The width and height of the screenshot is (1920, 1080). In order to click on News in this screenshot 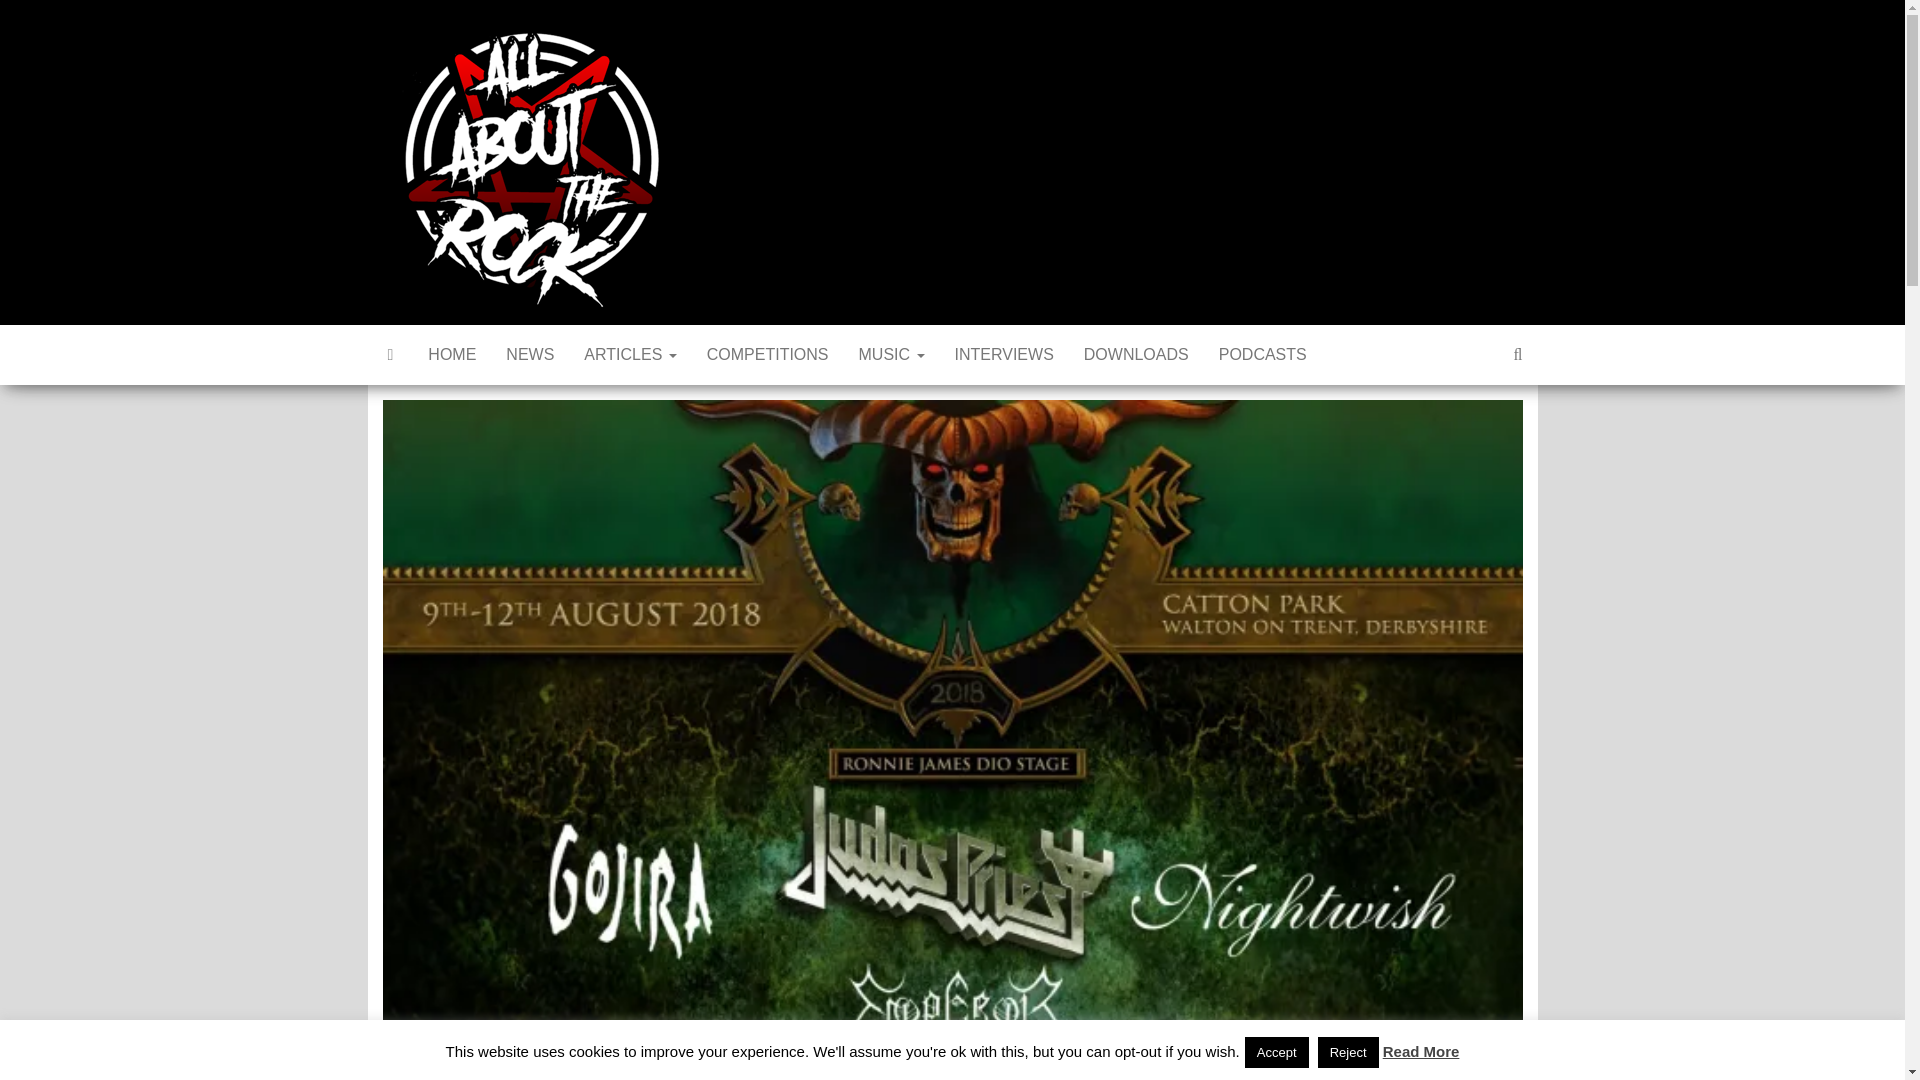, I will do `click(530, 354)`.